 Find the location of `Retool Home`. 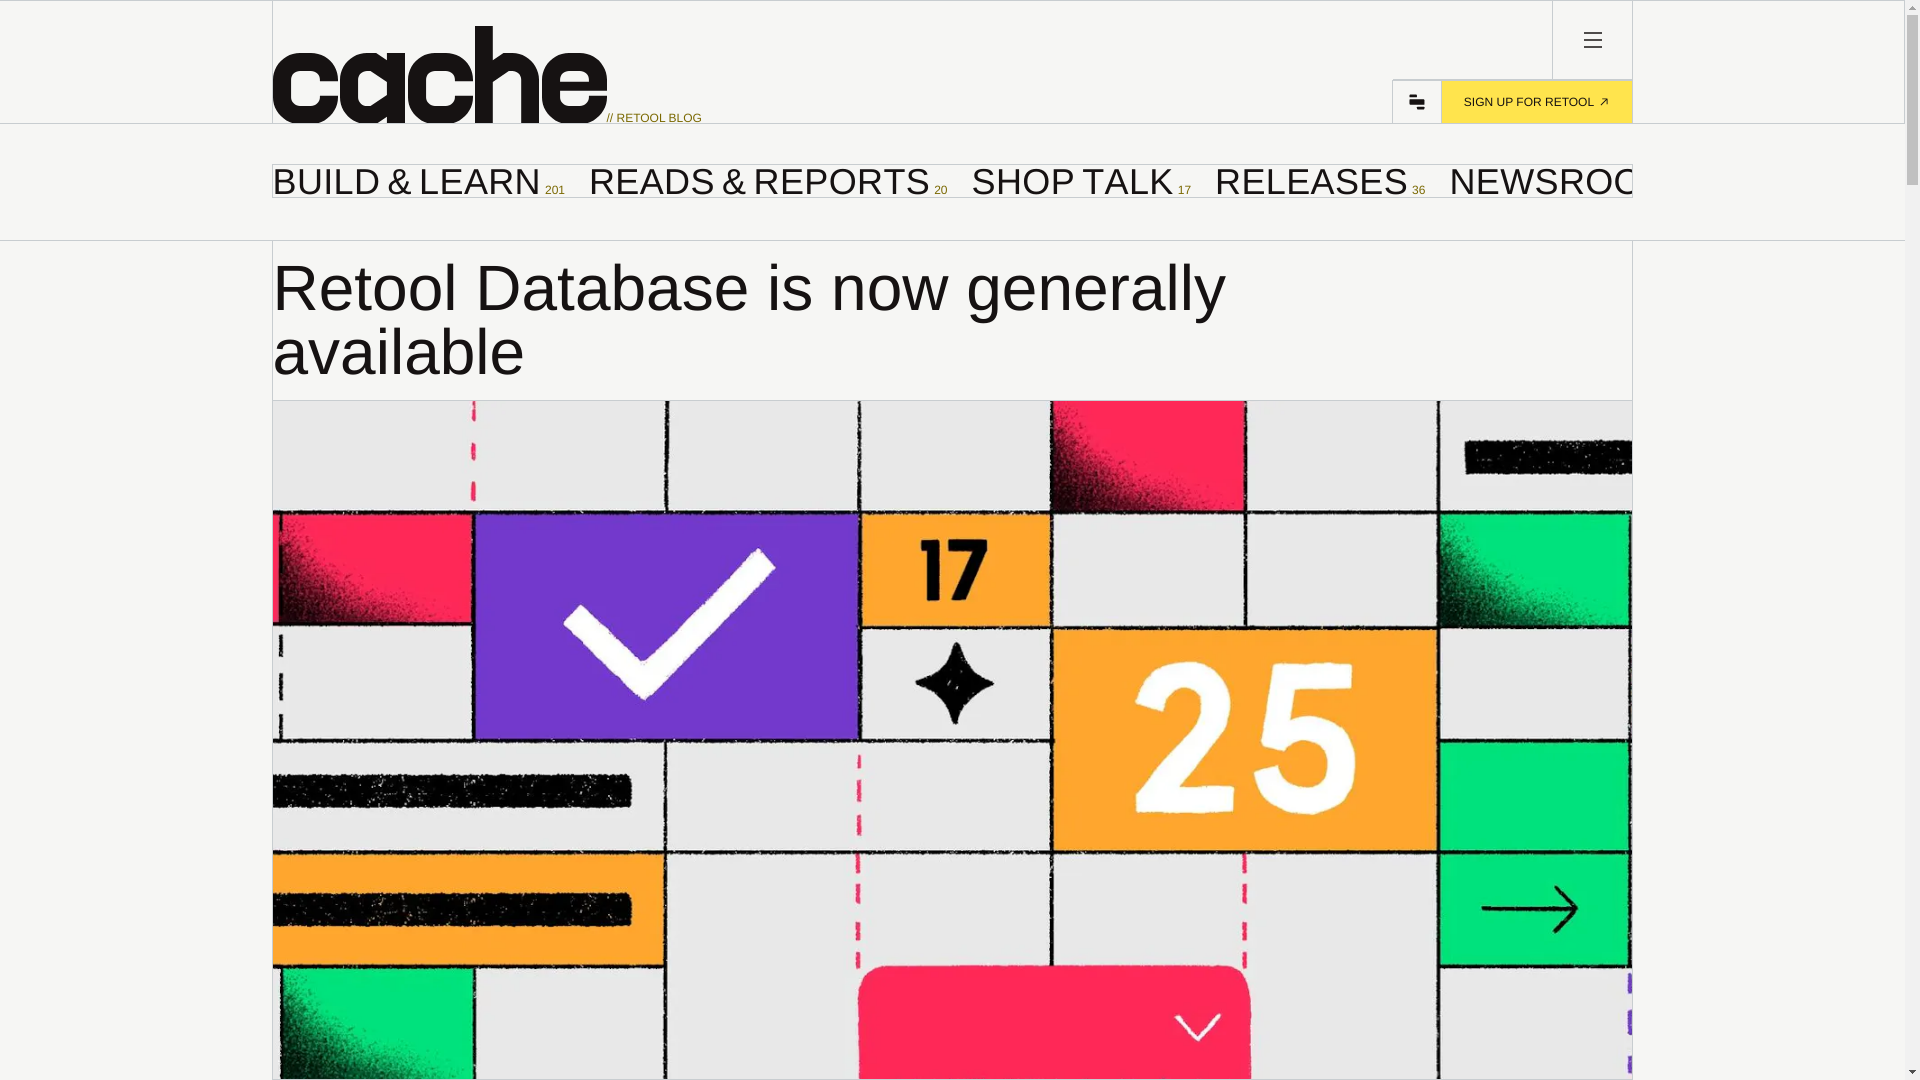

Retool Home is located at coordinates (1569, 180).